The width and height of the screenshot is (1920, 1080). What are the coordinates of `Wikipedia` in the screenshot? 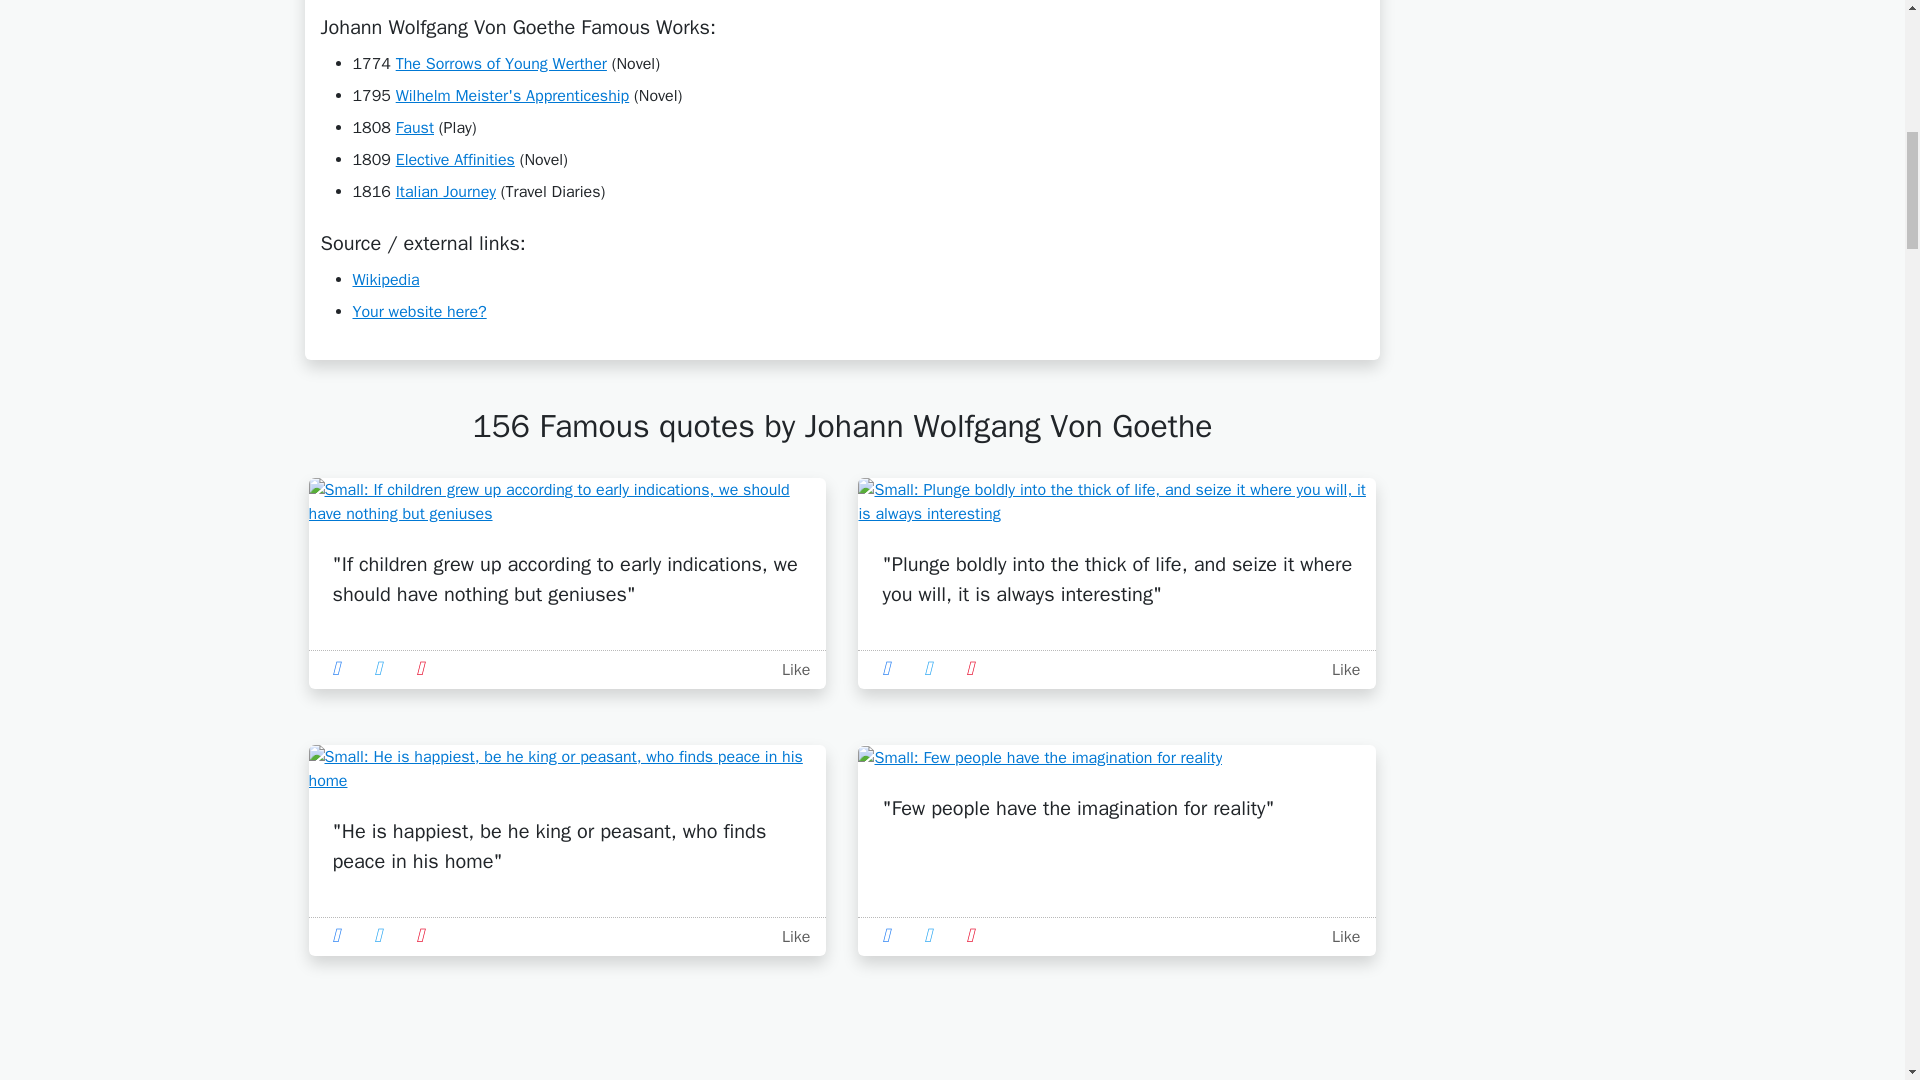 It's located at (384, 280).